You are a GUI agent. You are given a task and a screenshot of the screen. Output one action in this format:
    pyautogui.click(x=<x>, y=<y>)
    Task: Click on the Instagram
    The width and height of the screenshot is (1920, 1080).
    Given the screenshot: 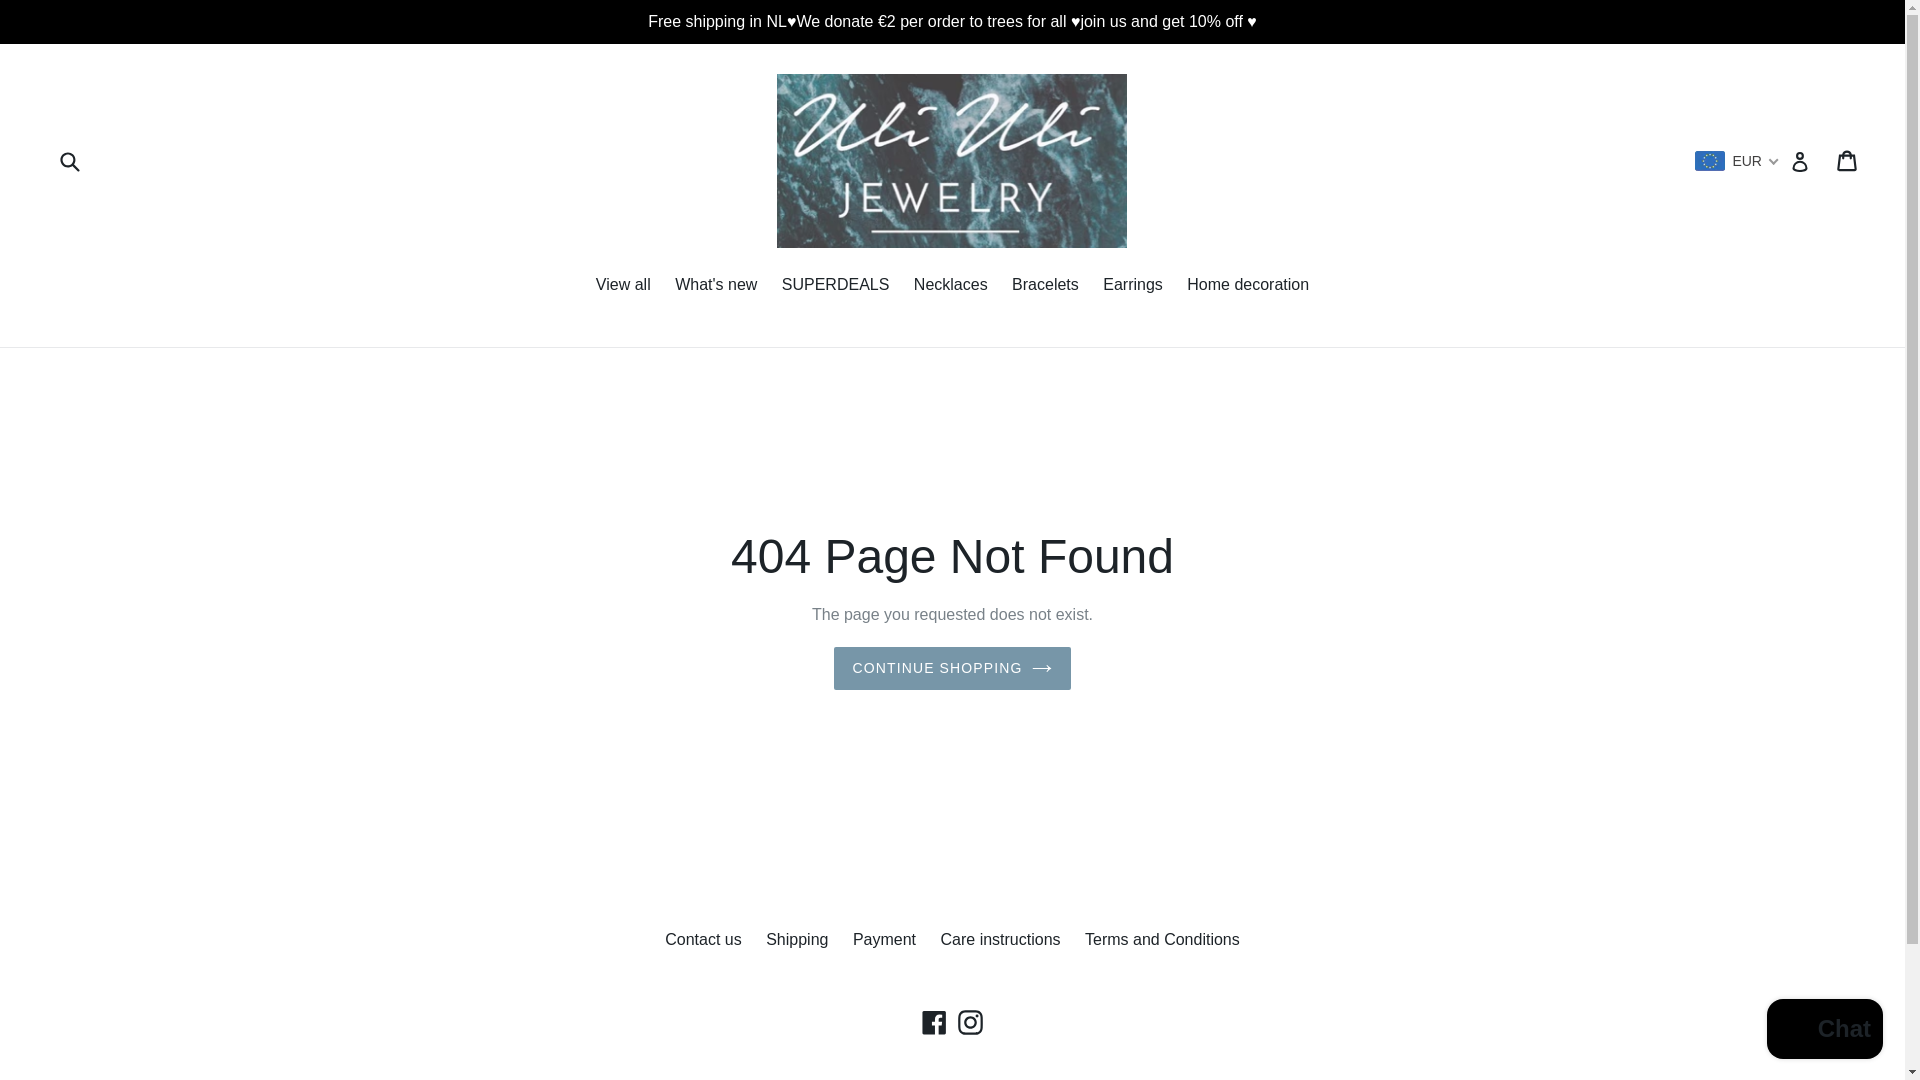 What is the action you would take?
    pyautogui.click(x=970, y=1022)
    